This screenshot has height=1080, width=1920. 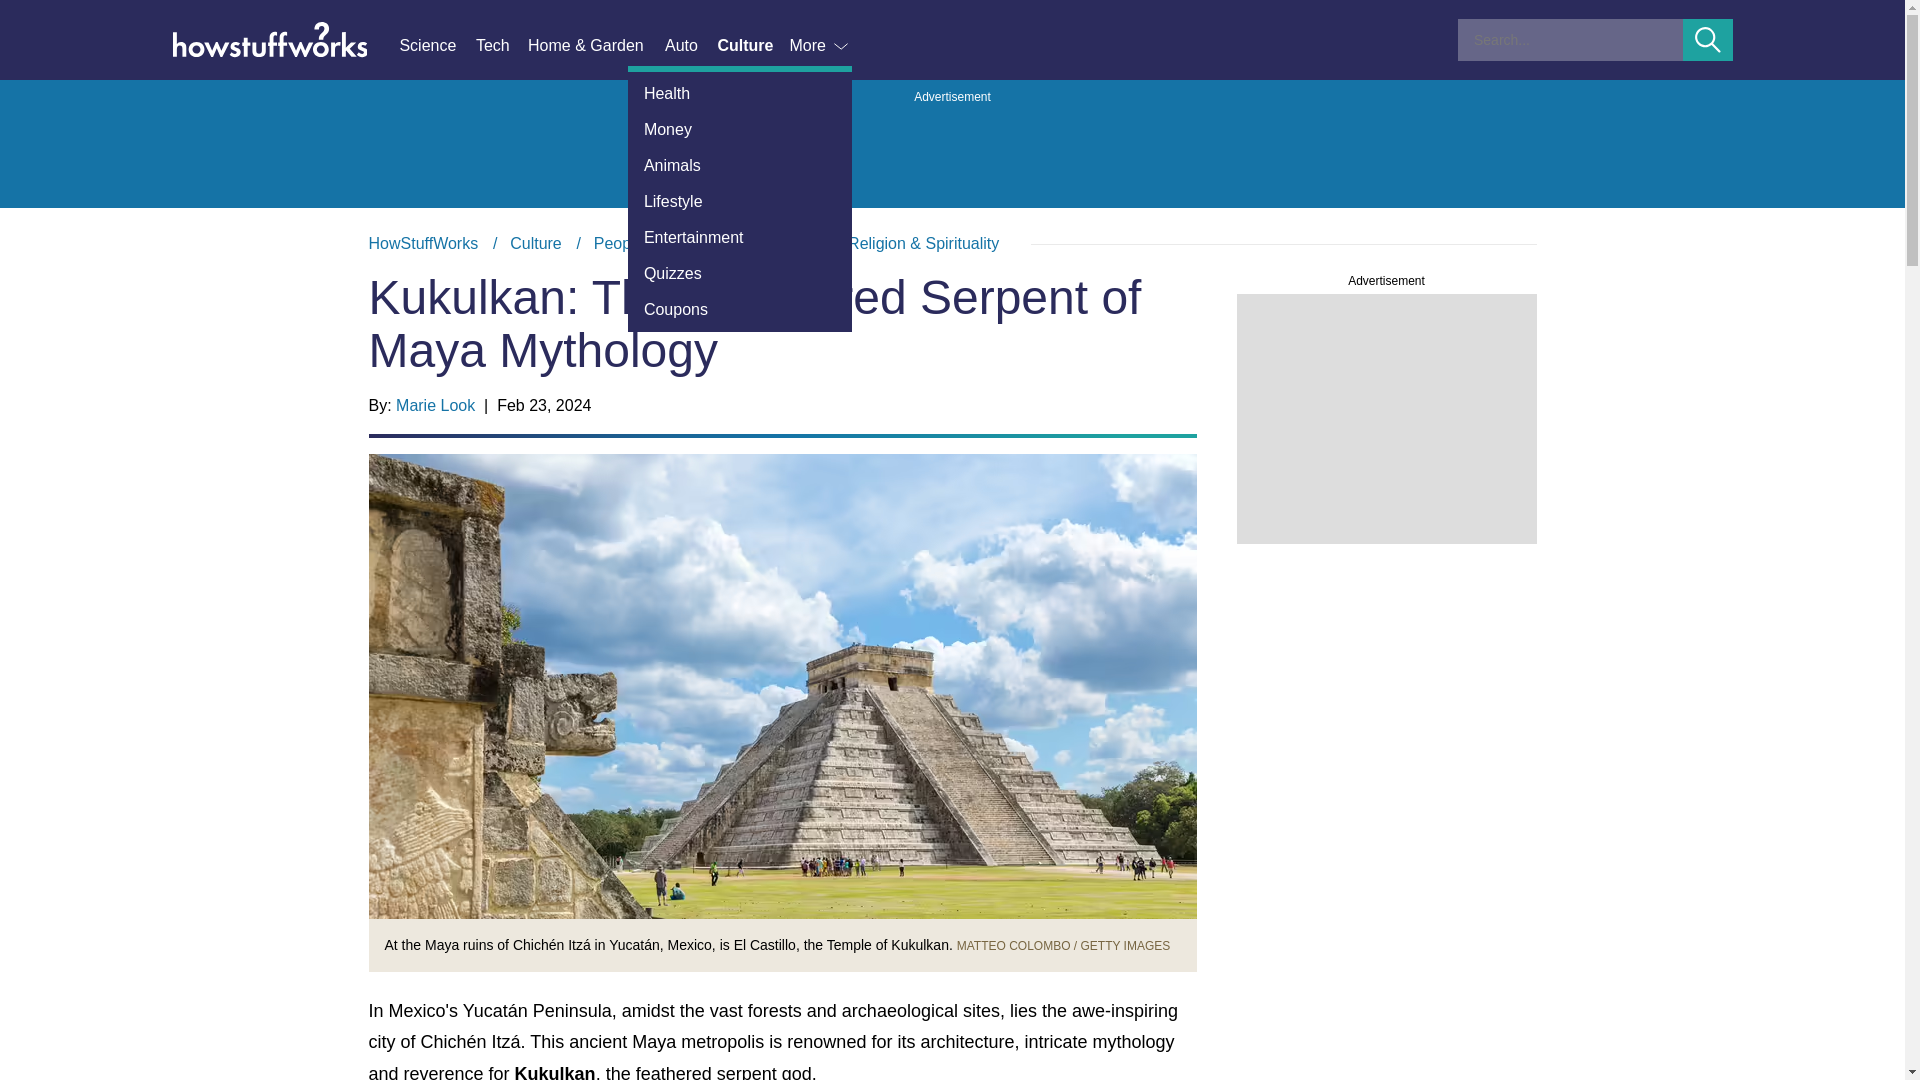 I want to click on Auto, so click(x=690, y=46).